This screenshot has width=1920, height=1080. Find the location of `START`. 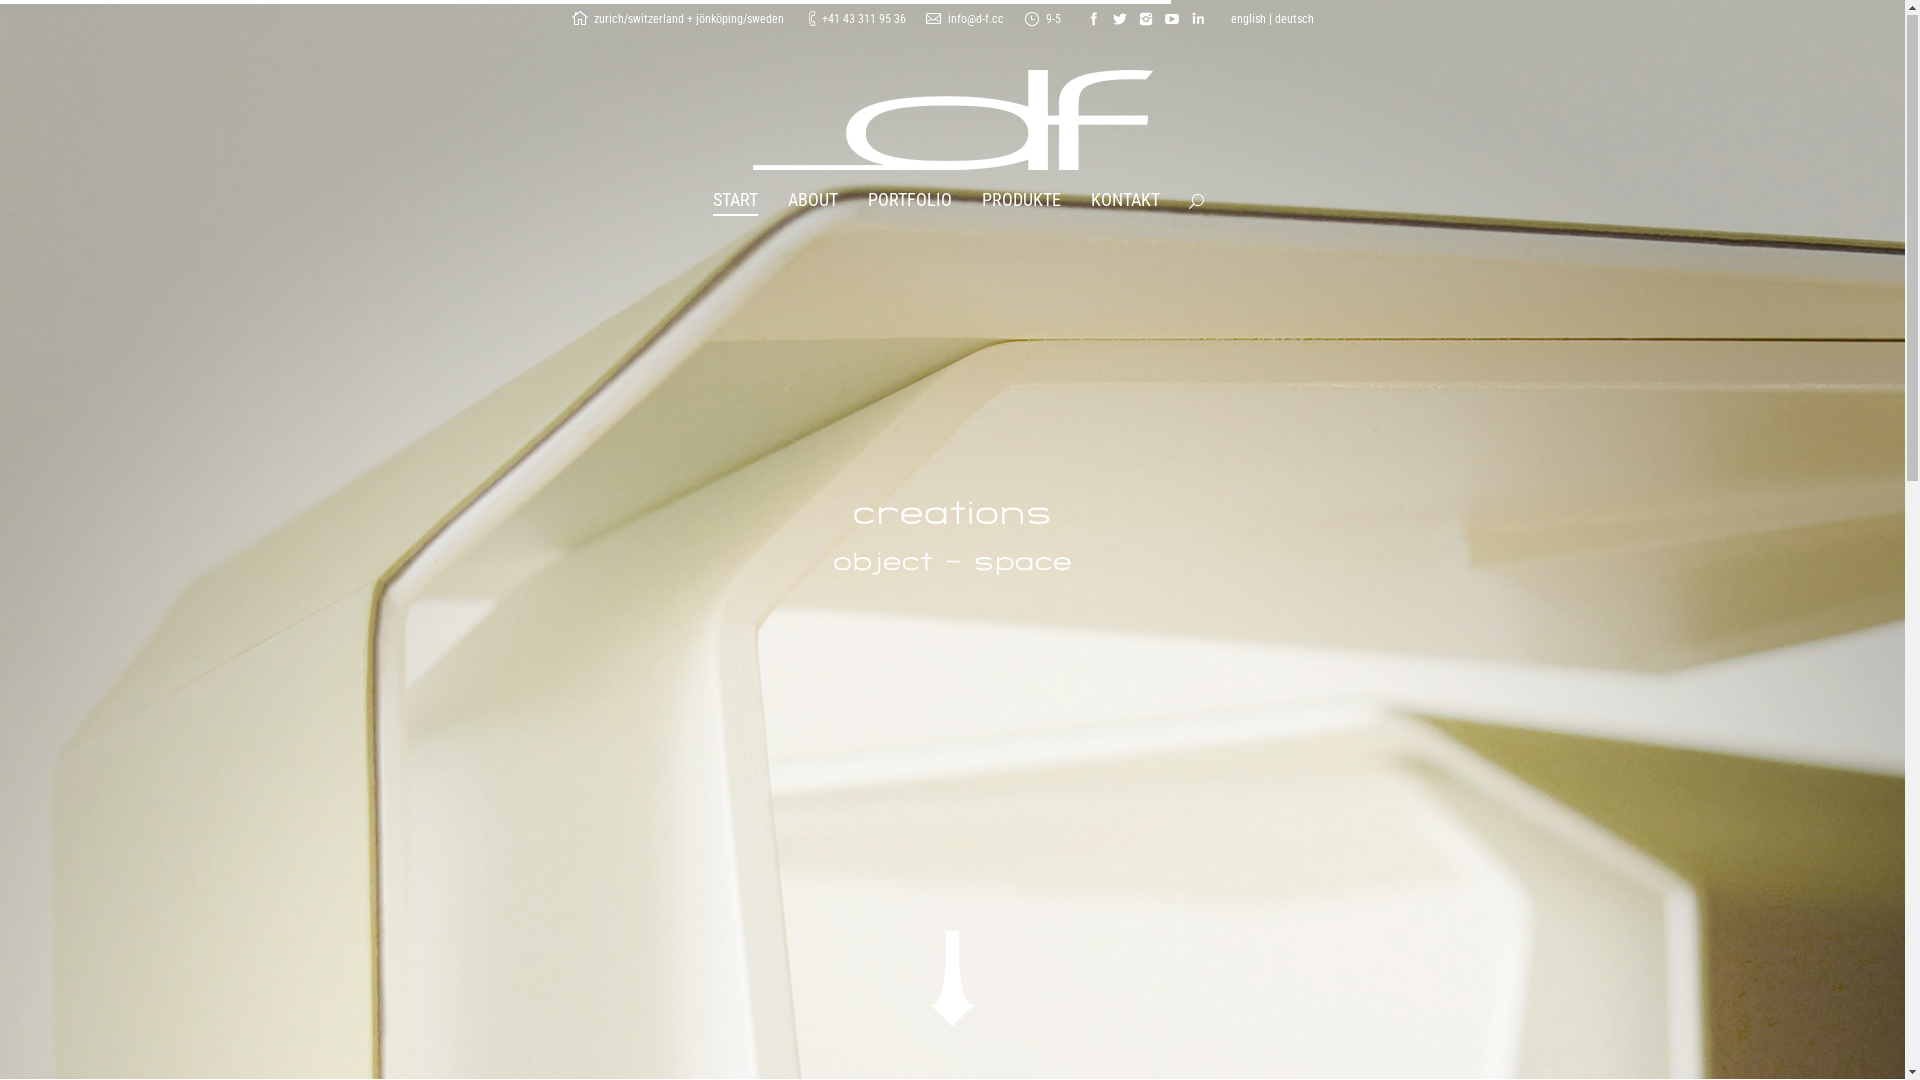

START is located at coordinates (736, 202).